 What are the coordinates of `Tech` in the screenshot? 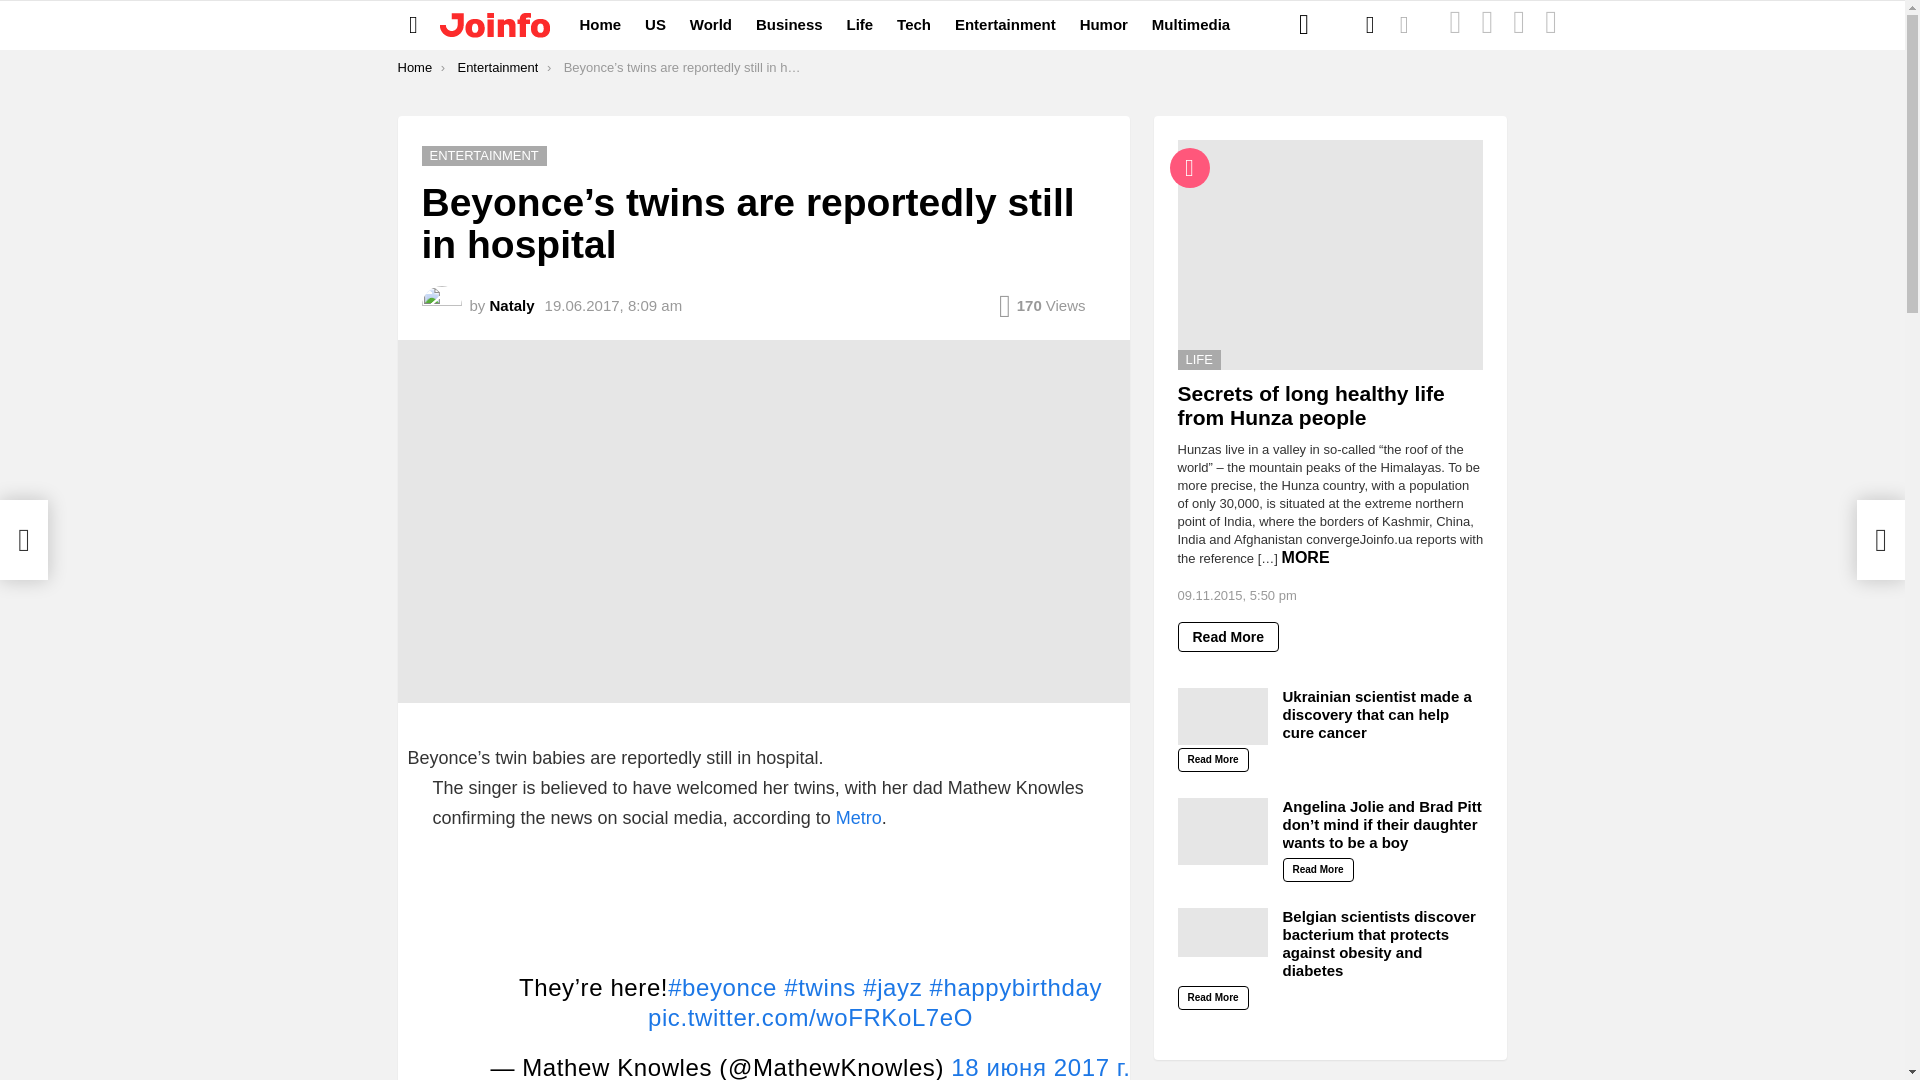 It's located at (914, 24).